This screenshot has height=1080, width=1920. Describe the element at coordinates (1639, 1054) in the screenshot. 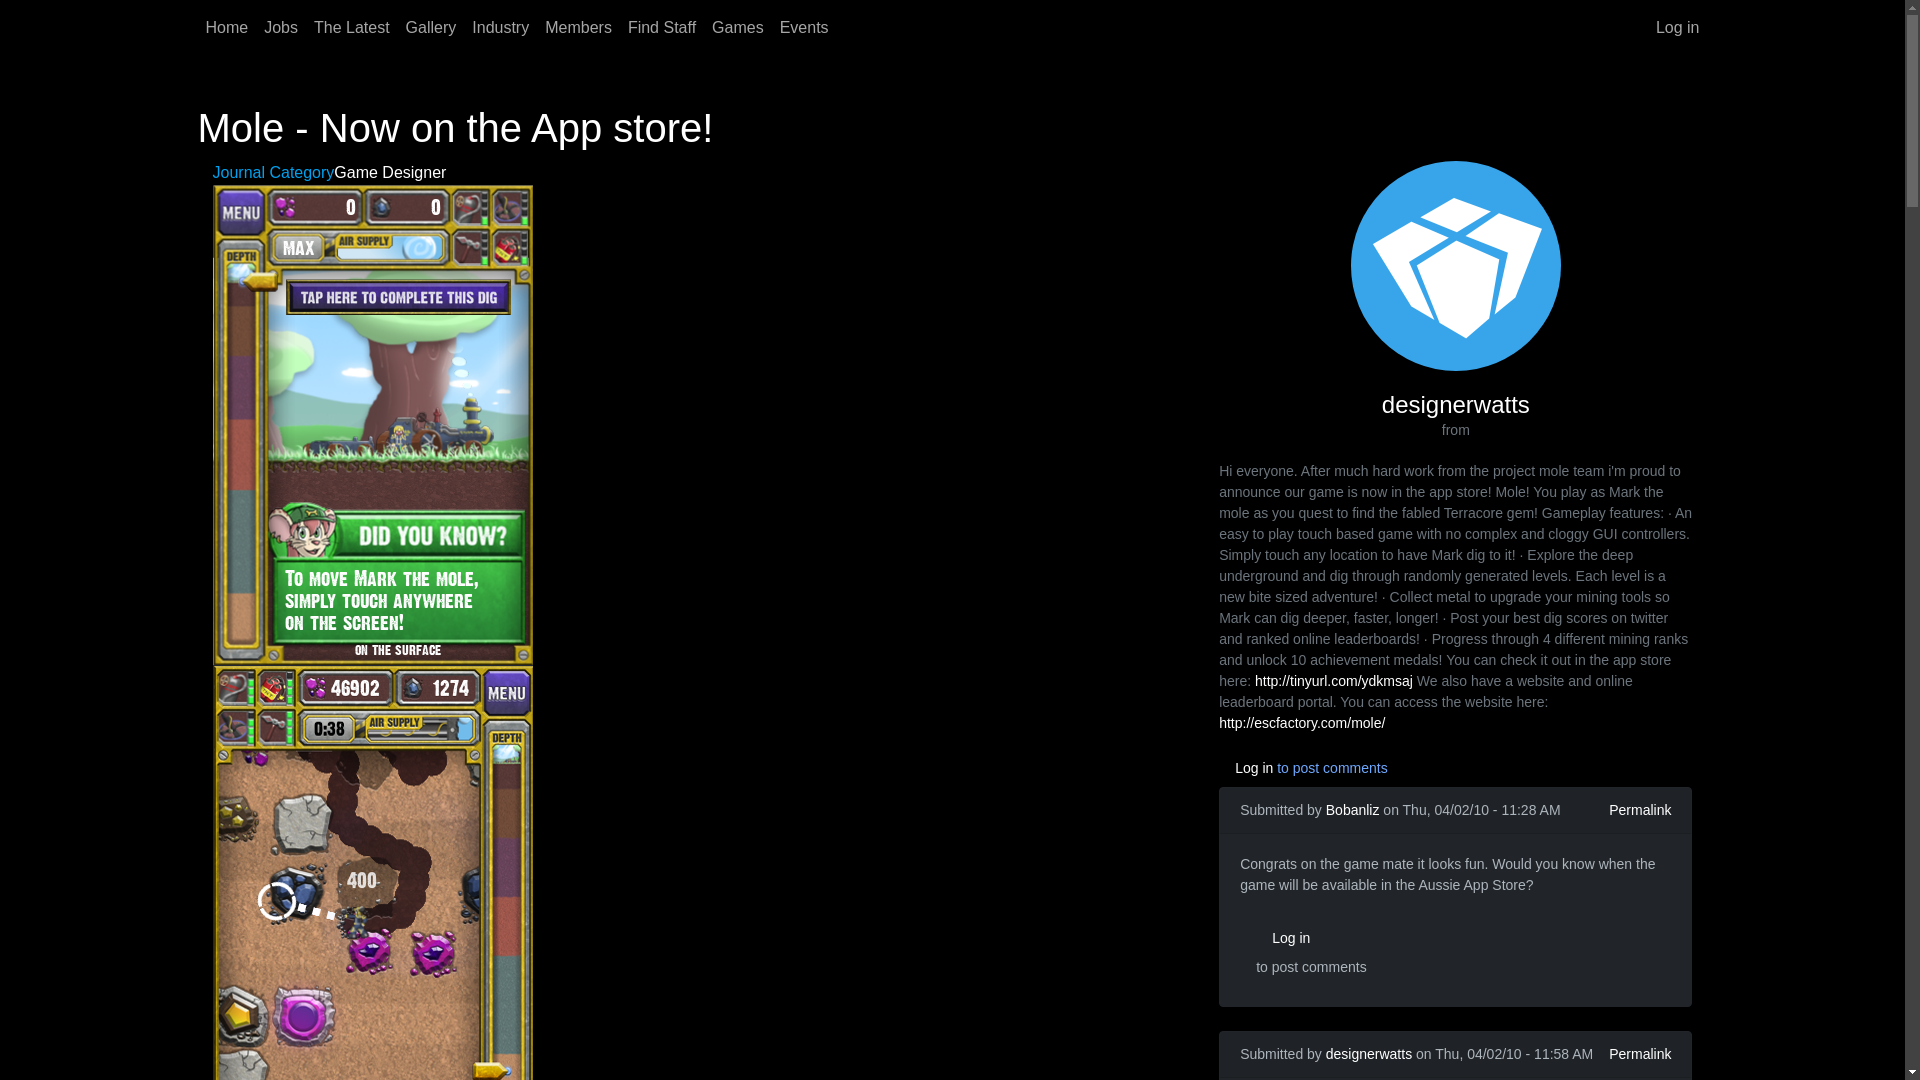

I see `Permalink` at that location.